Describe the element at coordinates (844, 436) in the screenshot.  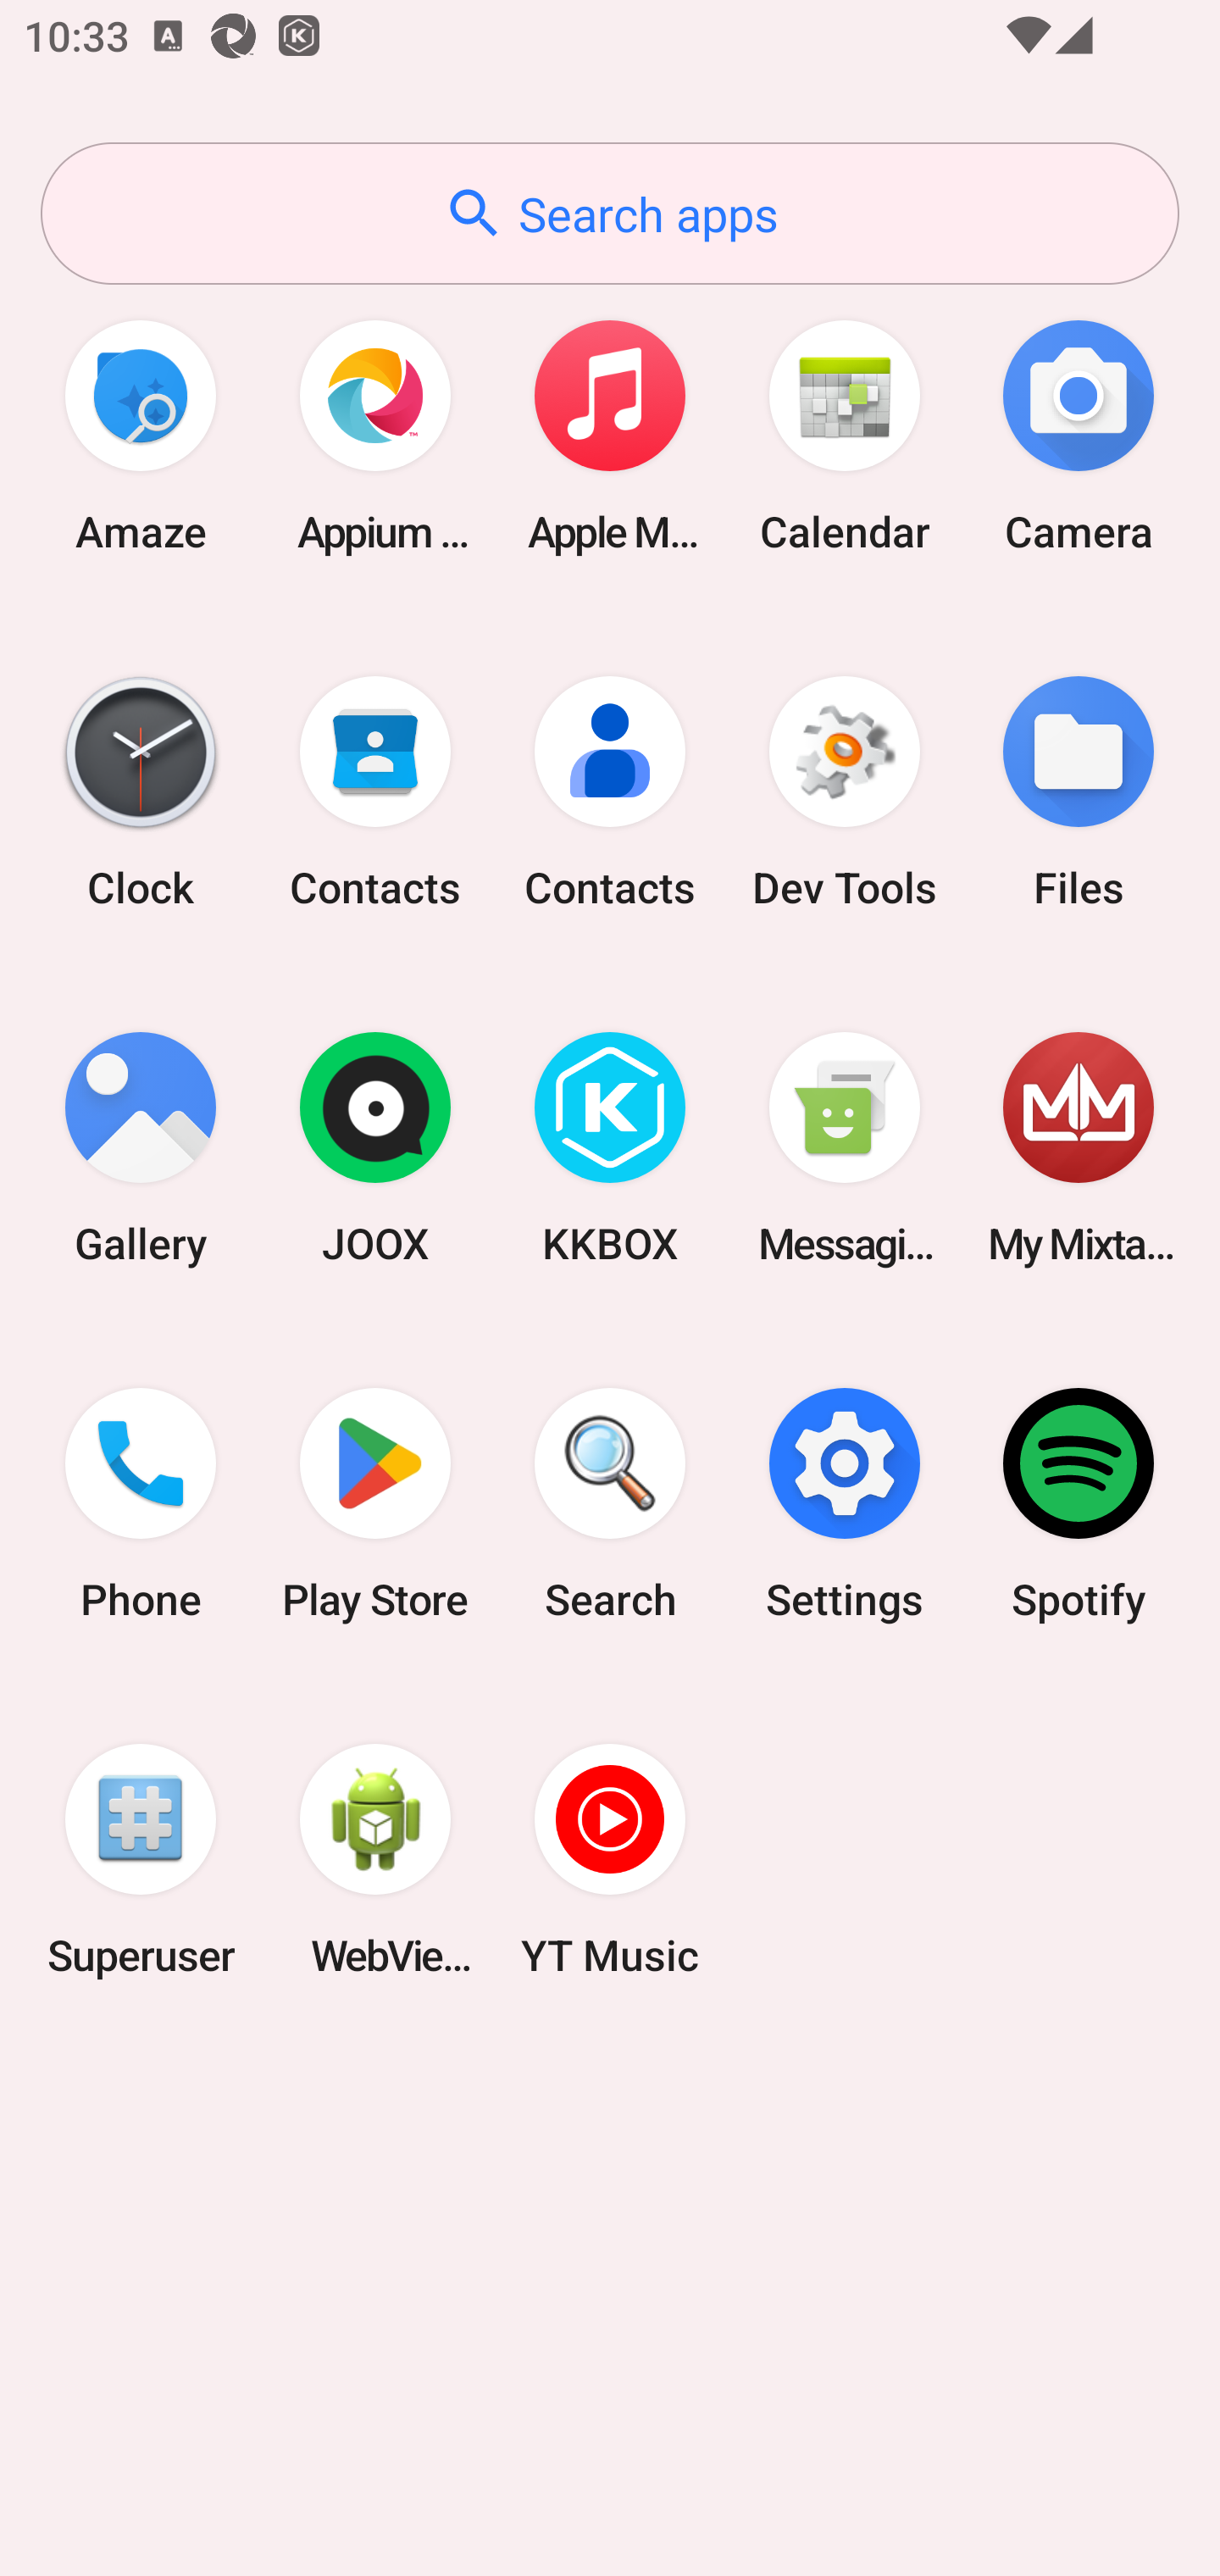
I see `Calendar` at that location.